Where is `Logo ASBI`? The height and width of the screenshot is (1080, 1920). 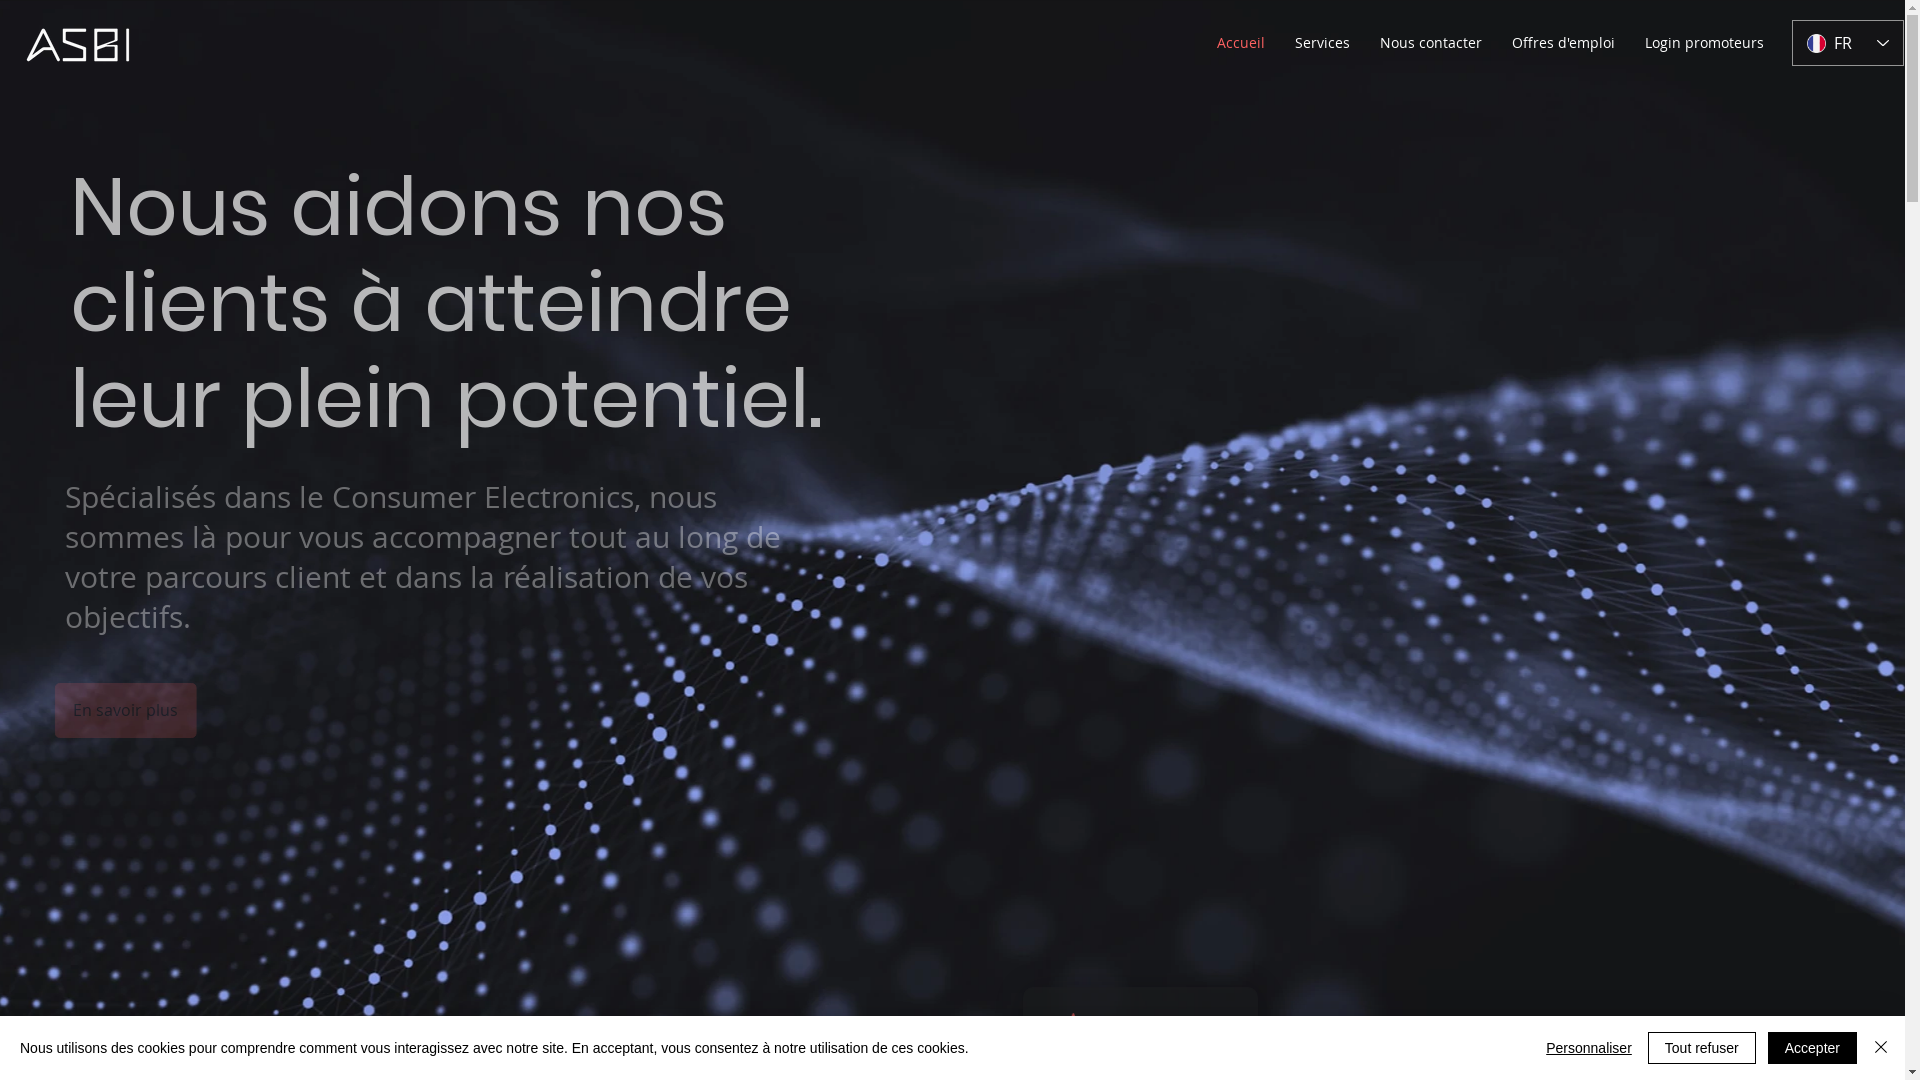 Logo ASBI is located at coordinates (78, 45).